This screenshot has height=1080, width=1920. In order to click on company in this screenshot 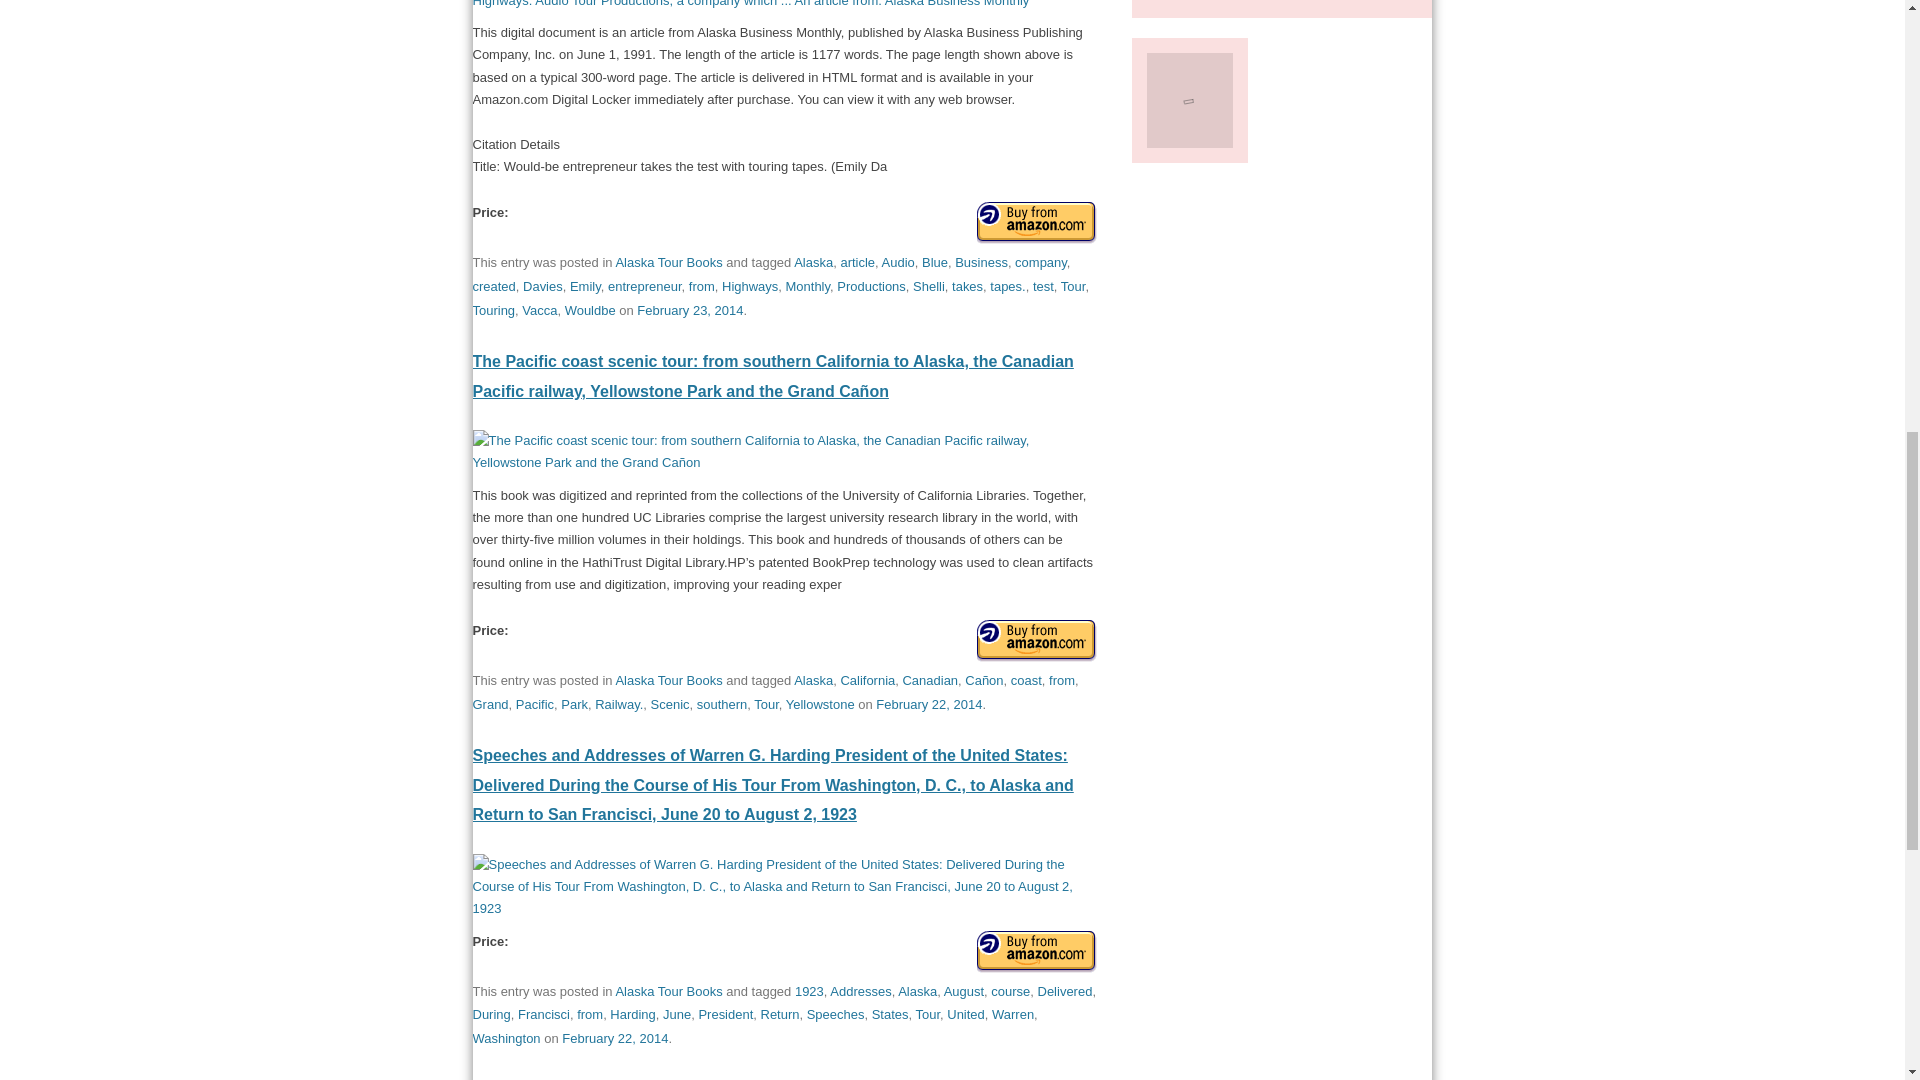, I will do `click(1041, 262)`.